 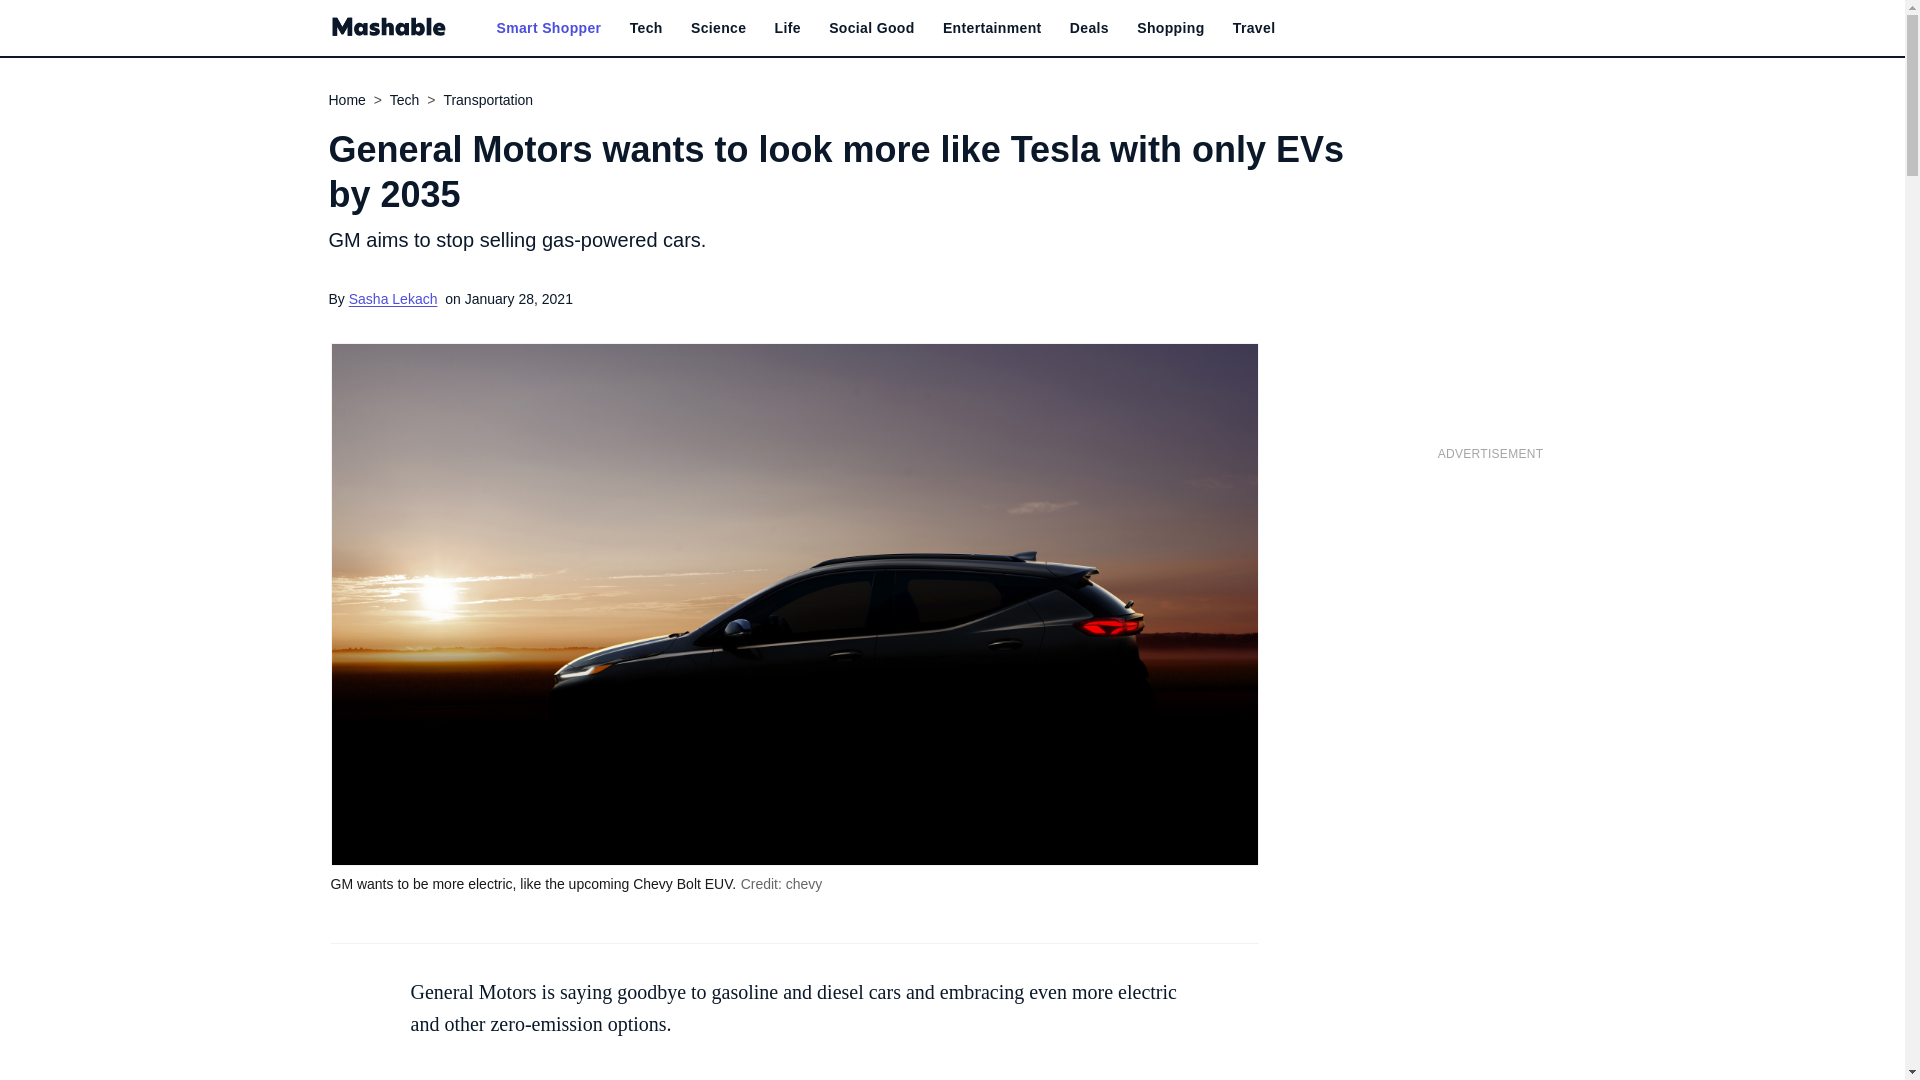 I want to click on Social Good, so click(x=872, y=28).